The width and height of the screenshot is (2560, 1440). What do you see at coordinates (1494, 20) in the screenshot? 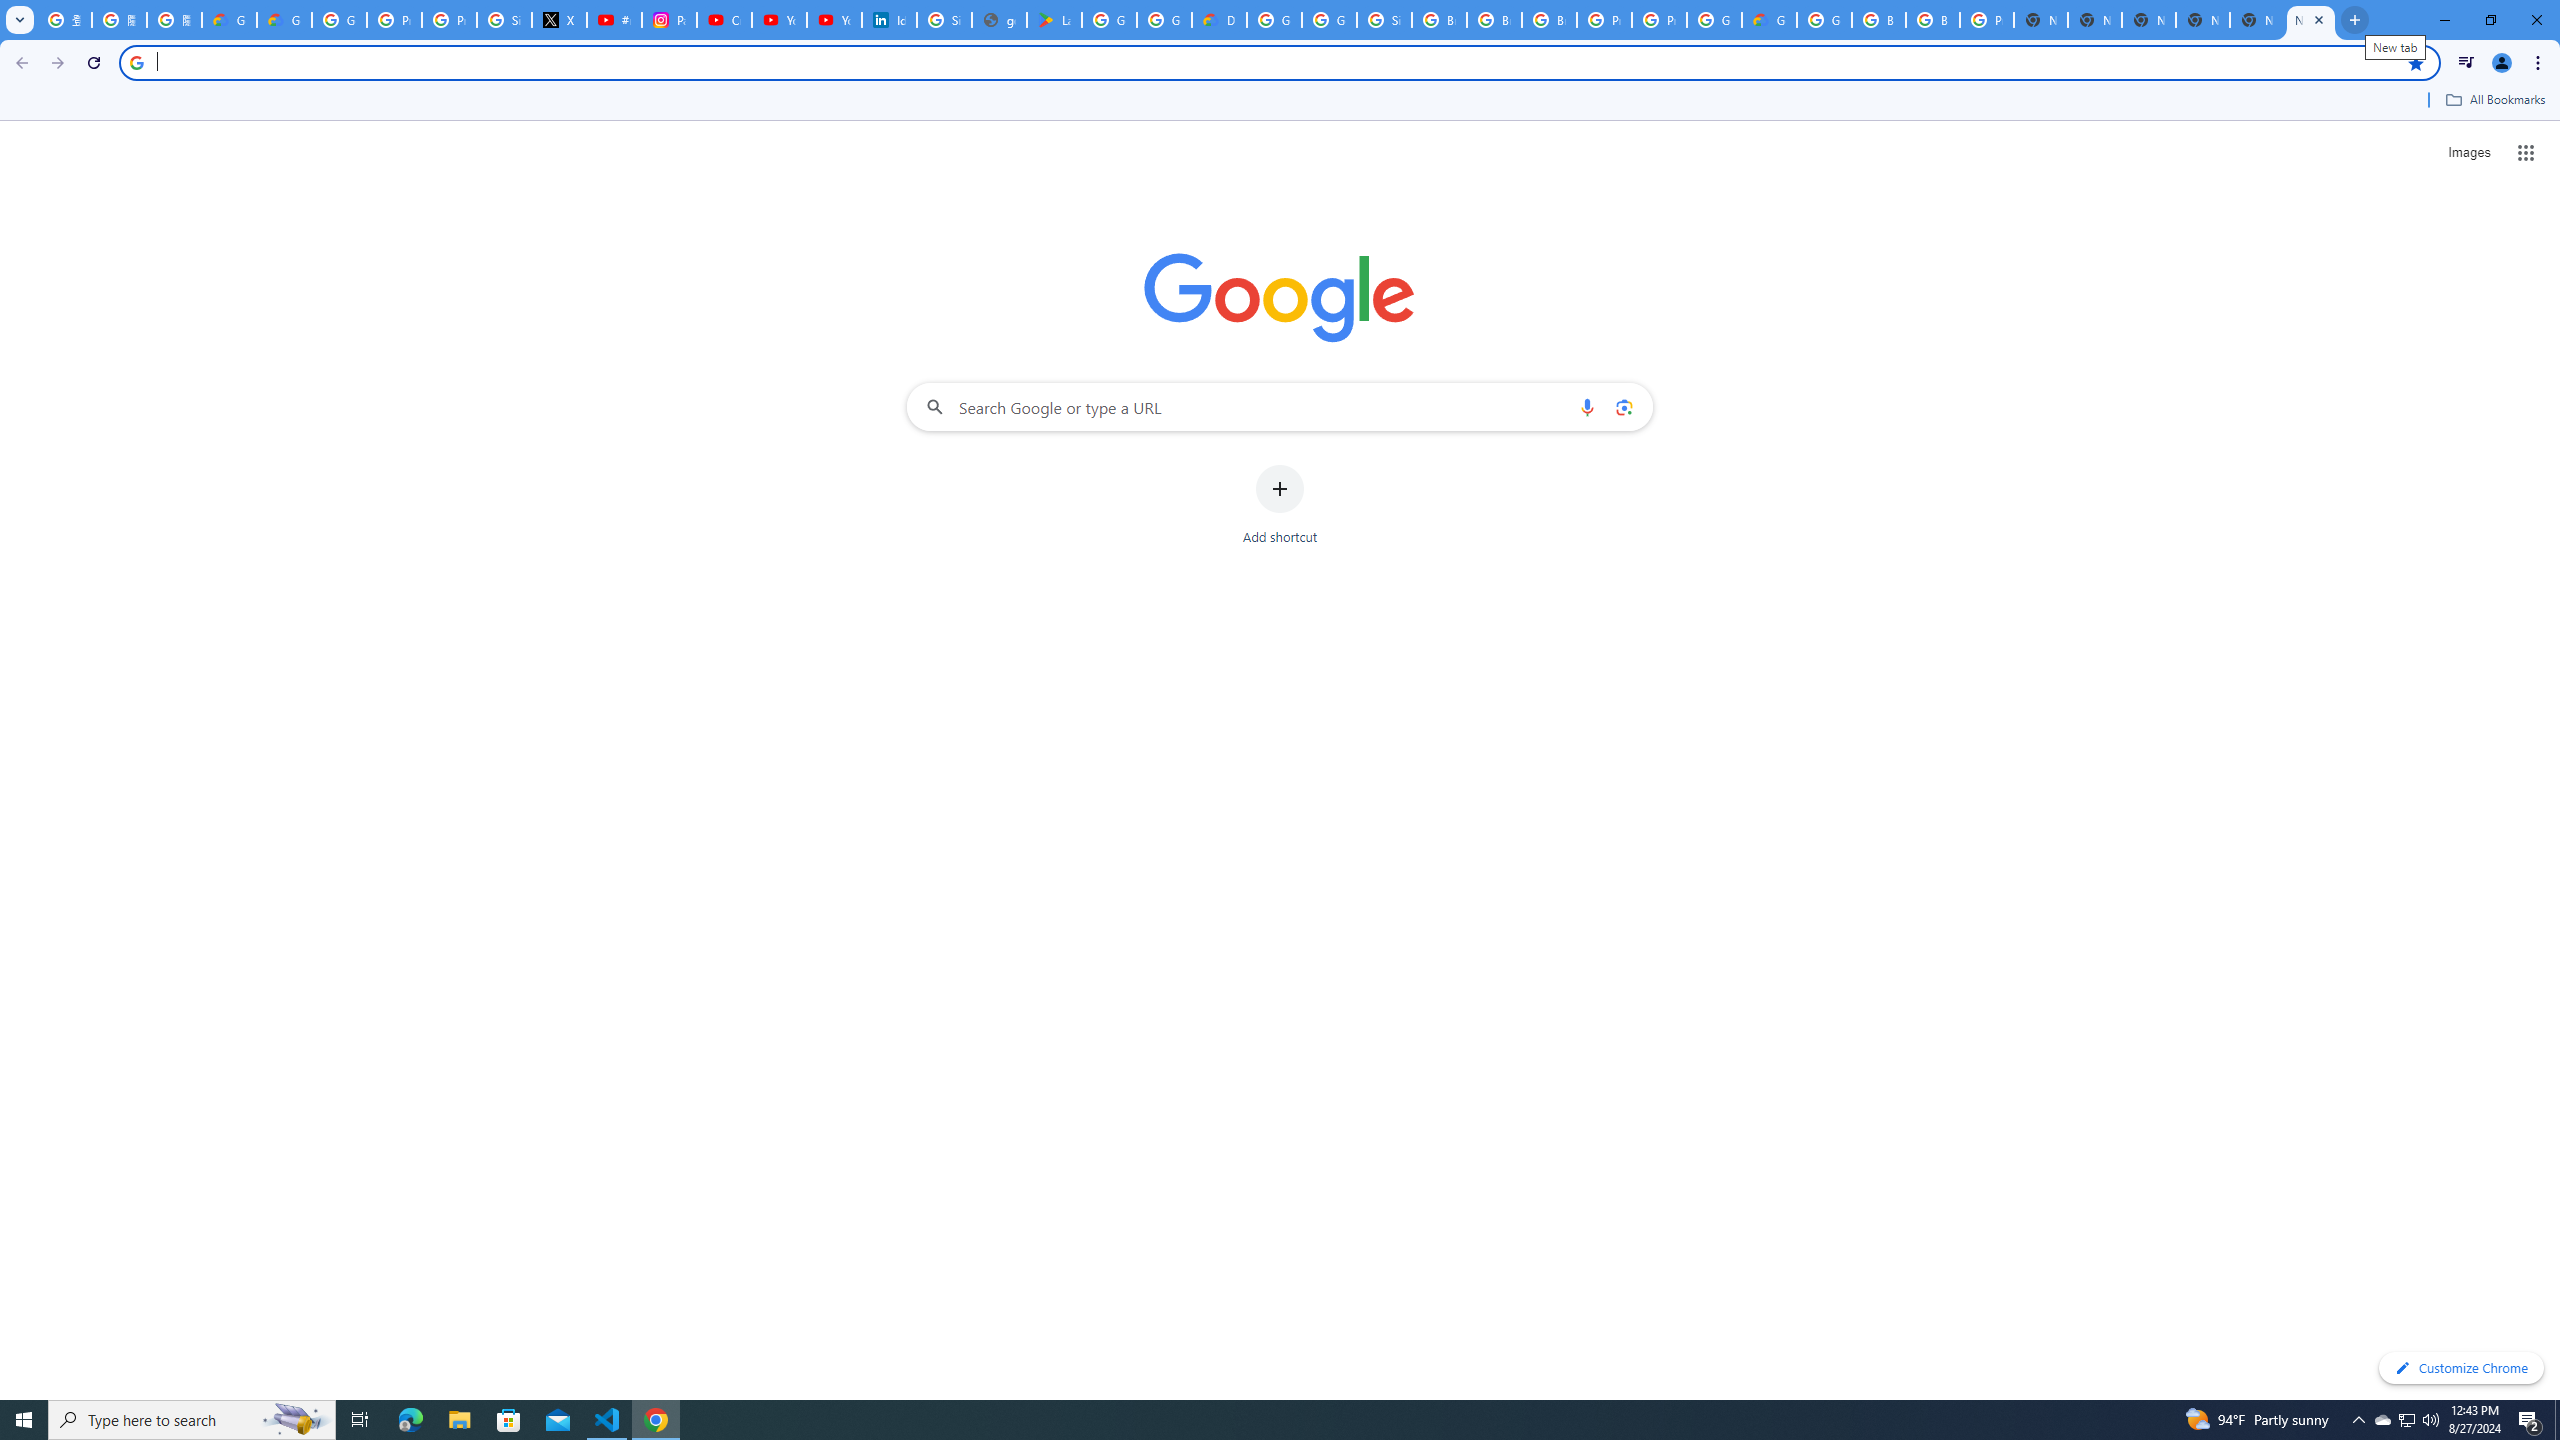
I see `Browse Chrome as a guest - Computer - Google Chrome Help` at bounding box center [1494, 20].